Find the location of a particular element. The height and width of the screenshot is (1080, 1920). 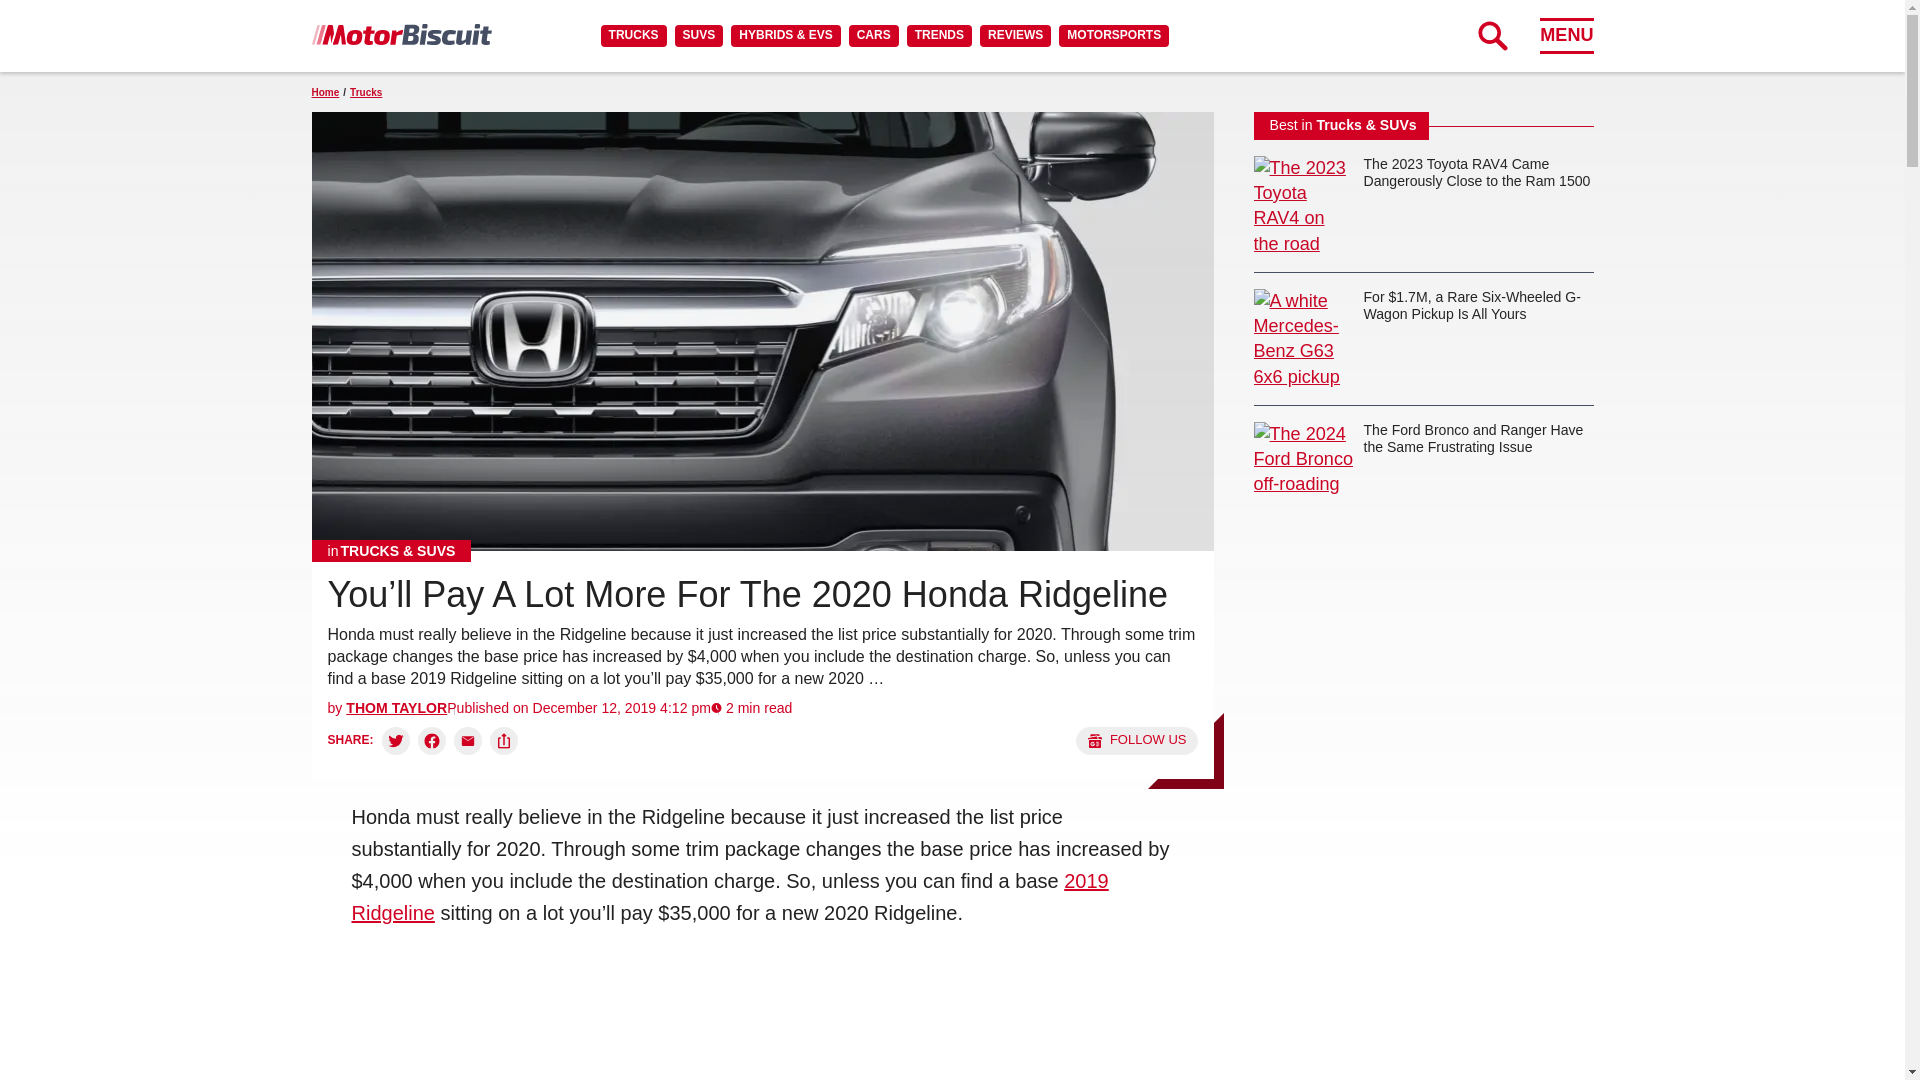

MENU is located at coordinates (1566, 35).